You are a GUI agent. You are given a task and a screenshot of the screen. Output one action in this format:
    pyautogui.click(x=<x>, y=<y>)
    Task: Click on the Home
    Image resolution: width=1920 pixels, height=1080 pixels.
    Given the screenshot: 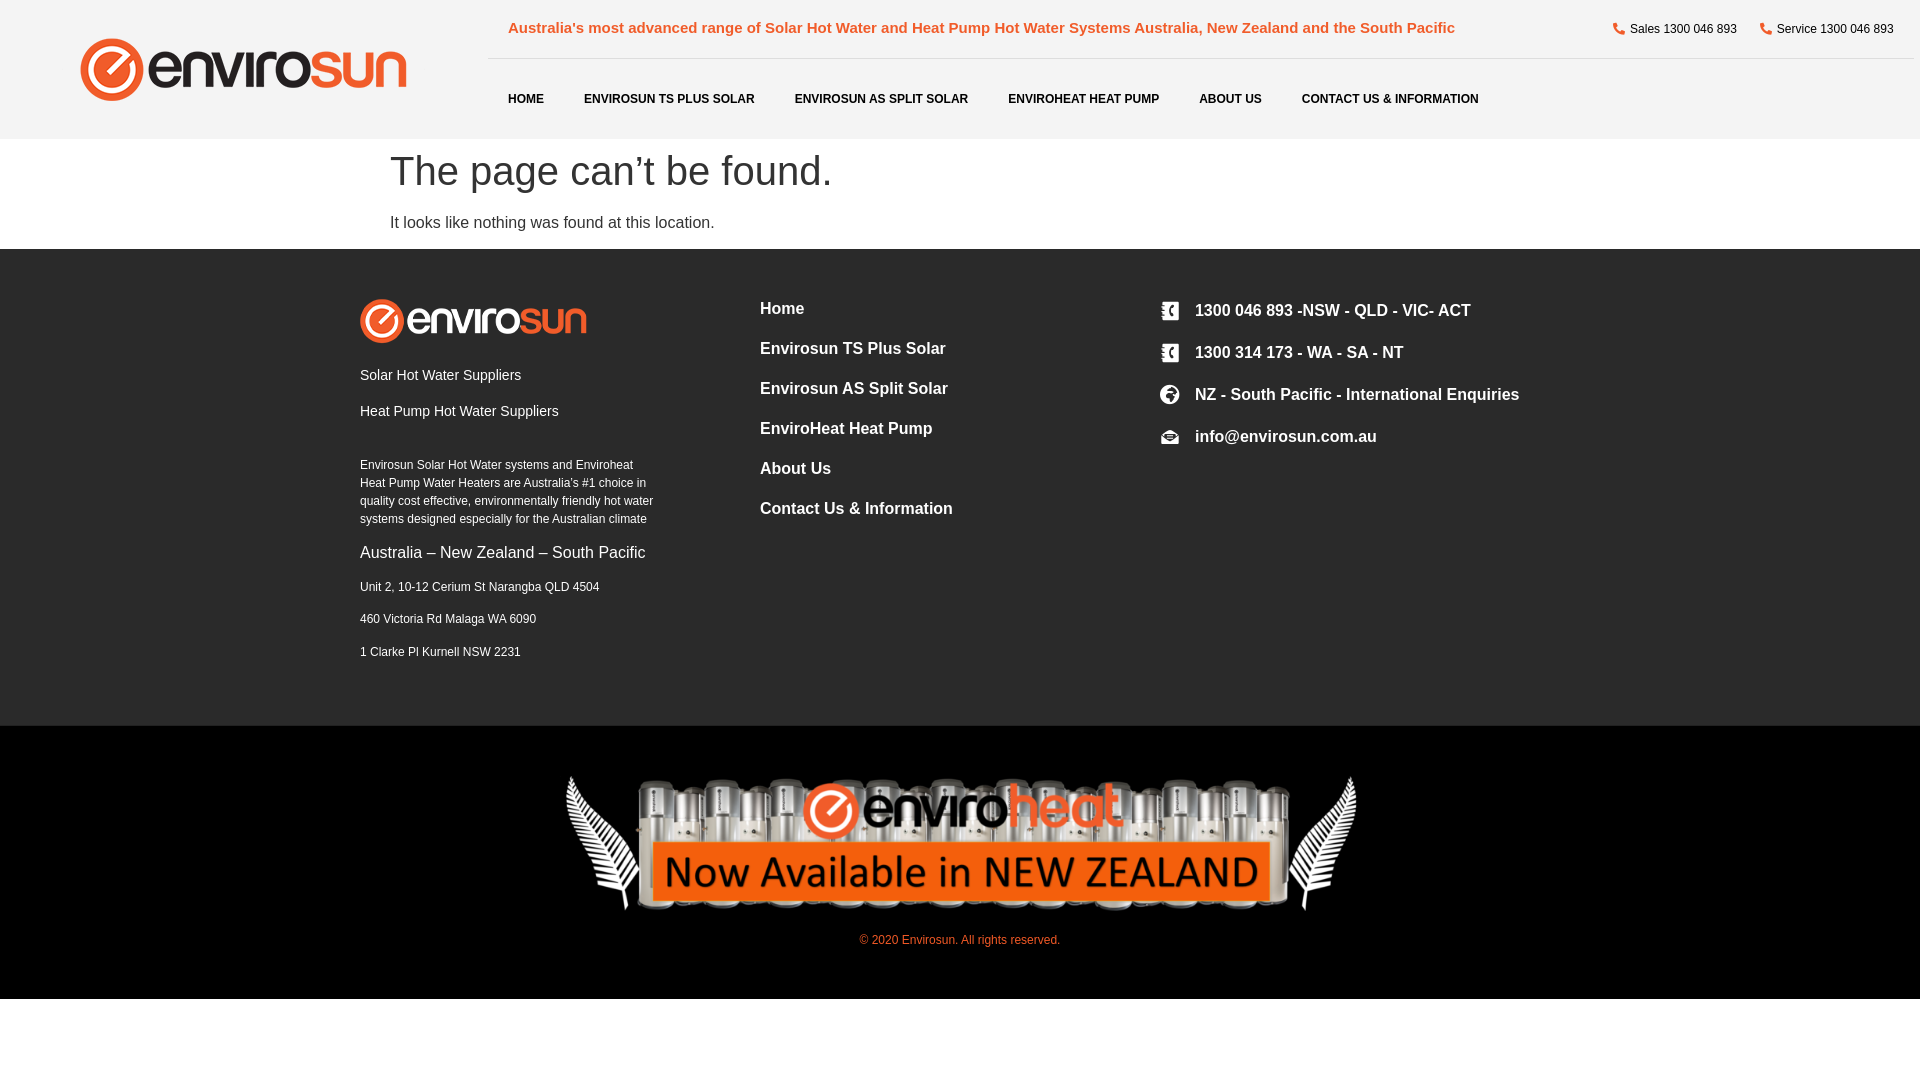 What is the action you would take?
    pyautogui.click(x=960, y=309)
    